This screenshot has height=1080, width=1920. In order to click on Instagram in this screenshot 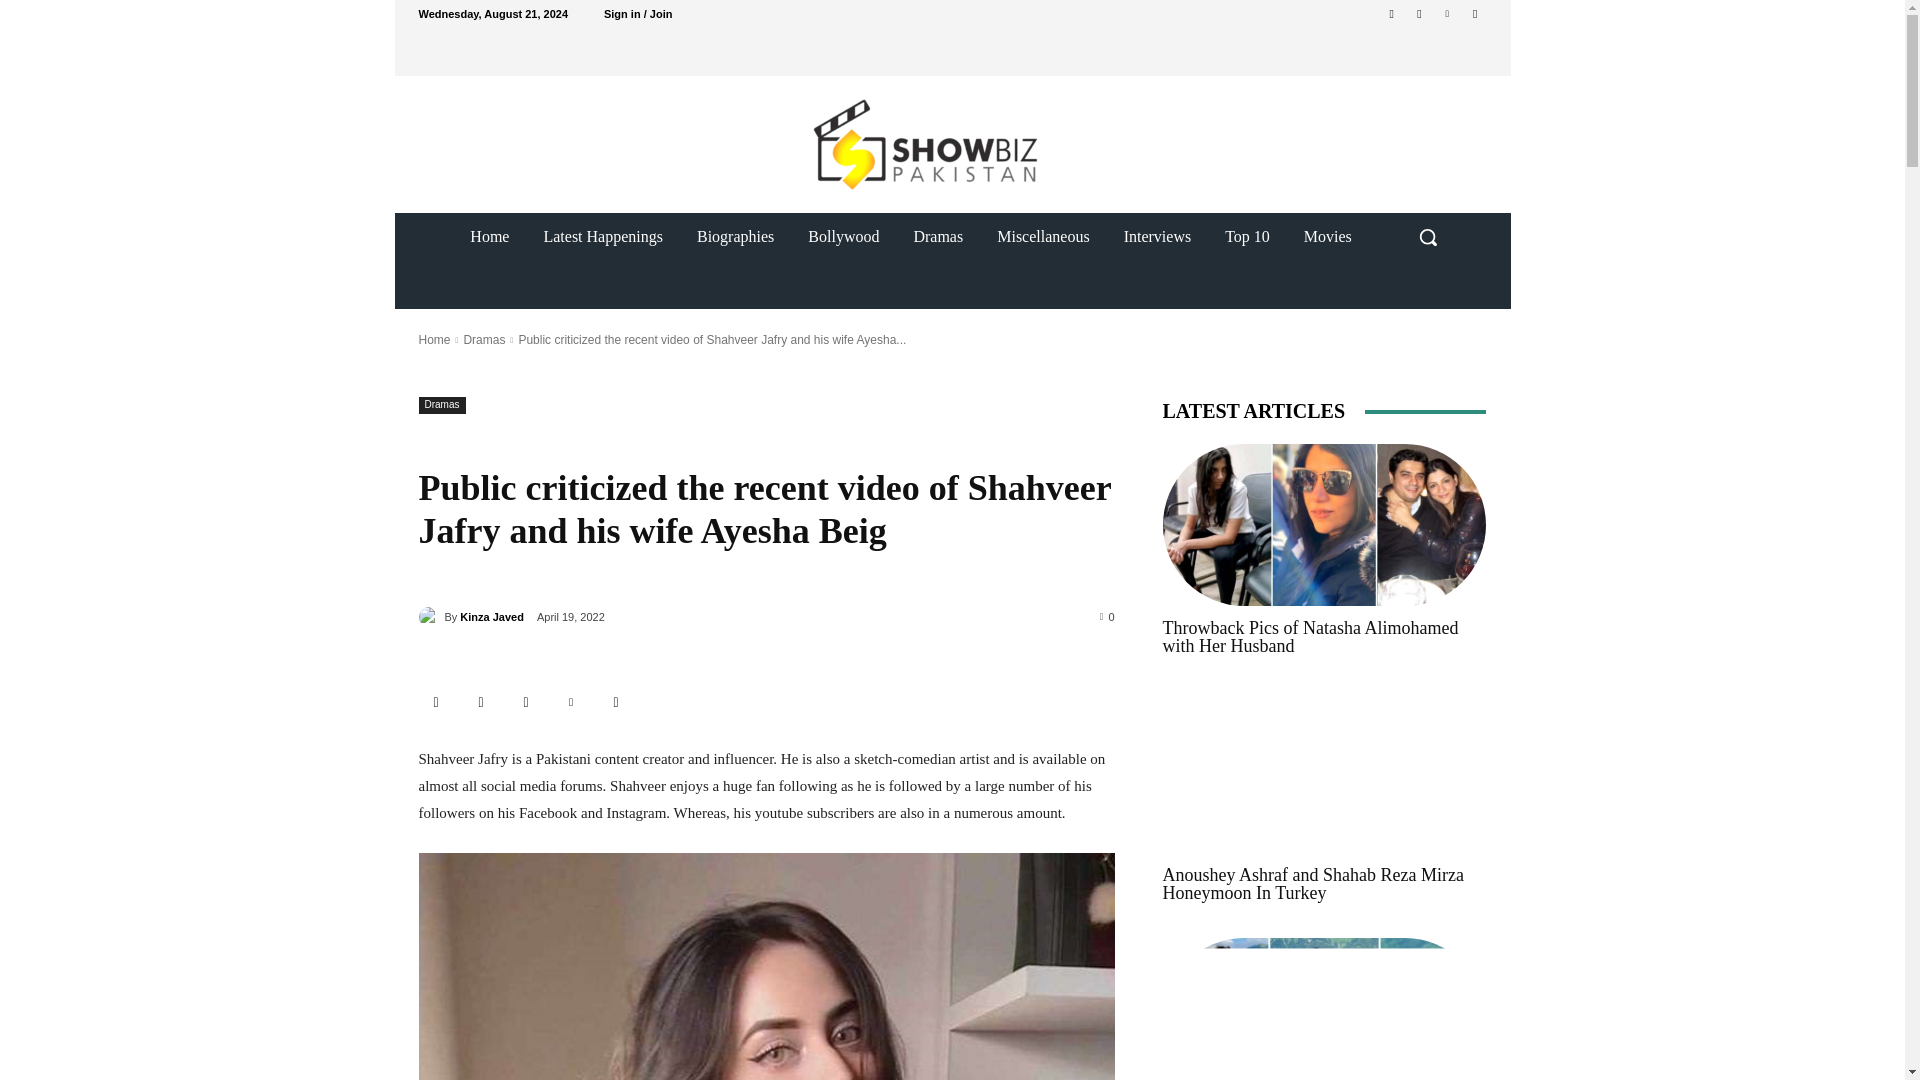, I will do `click(526, 702)`.